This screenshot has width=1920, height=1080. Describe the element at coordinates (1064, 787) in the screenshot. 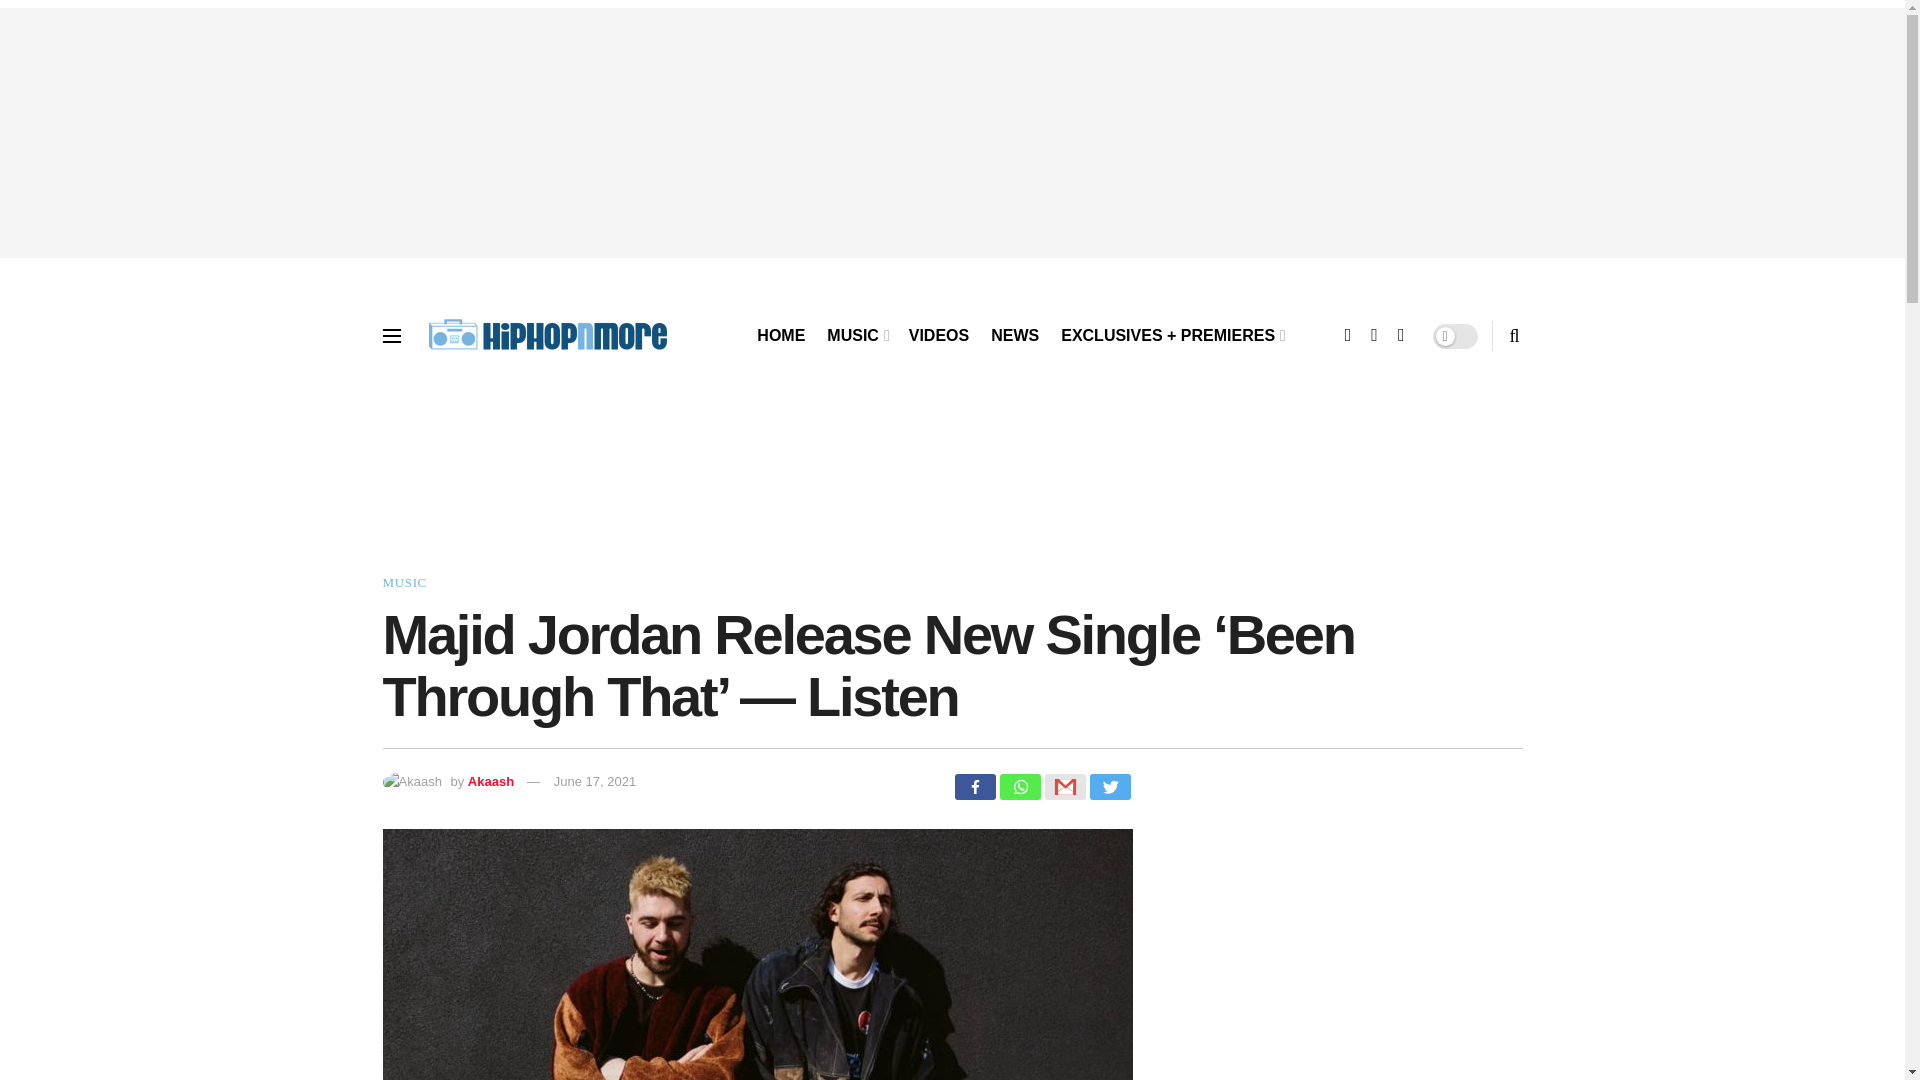

I see `Google Gmail` at that location.